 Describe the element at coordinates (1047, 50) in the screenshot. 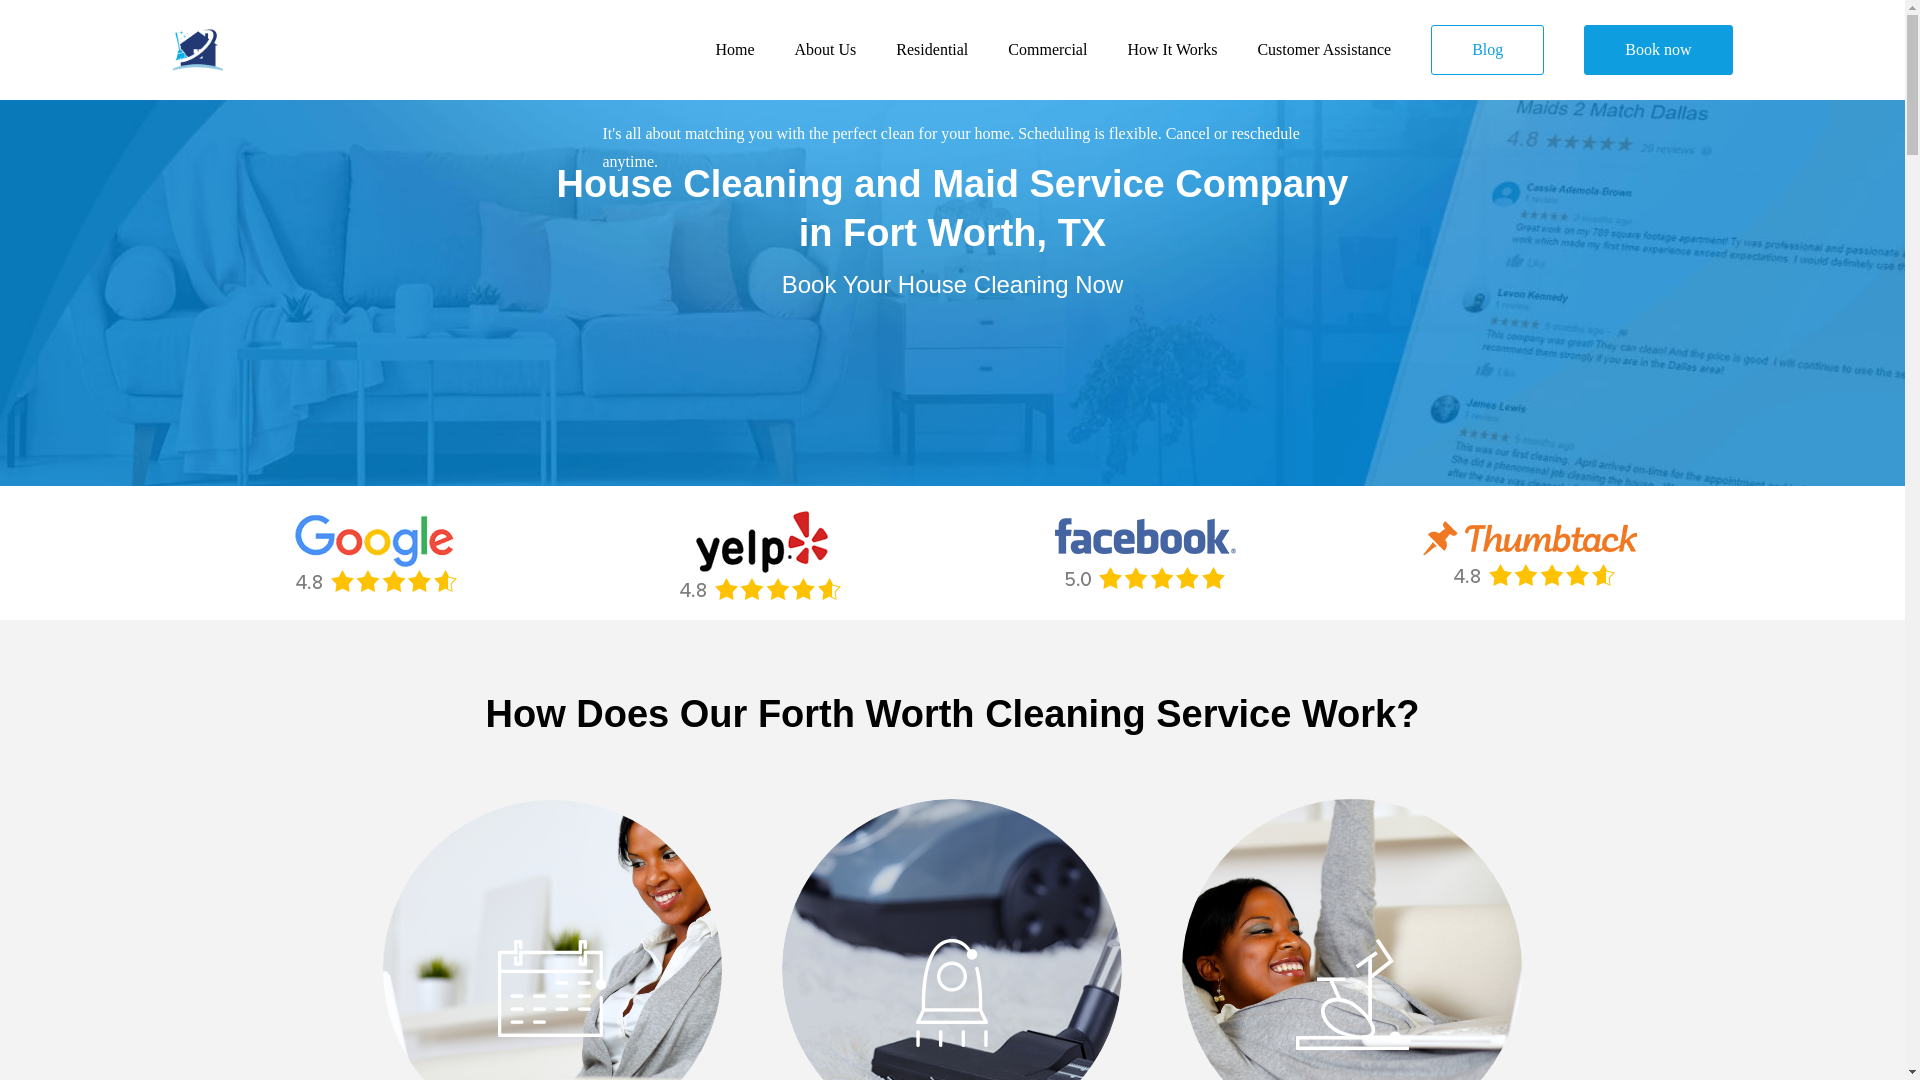

I see `Commercial` at that location.